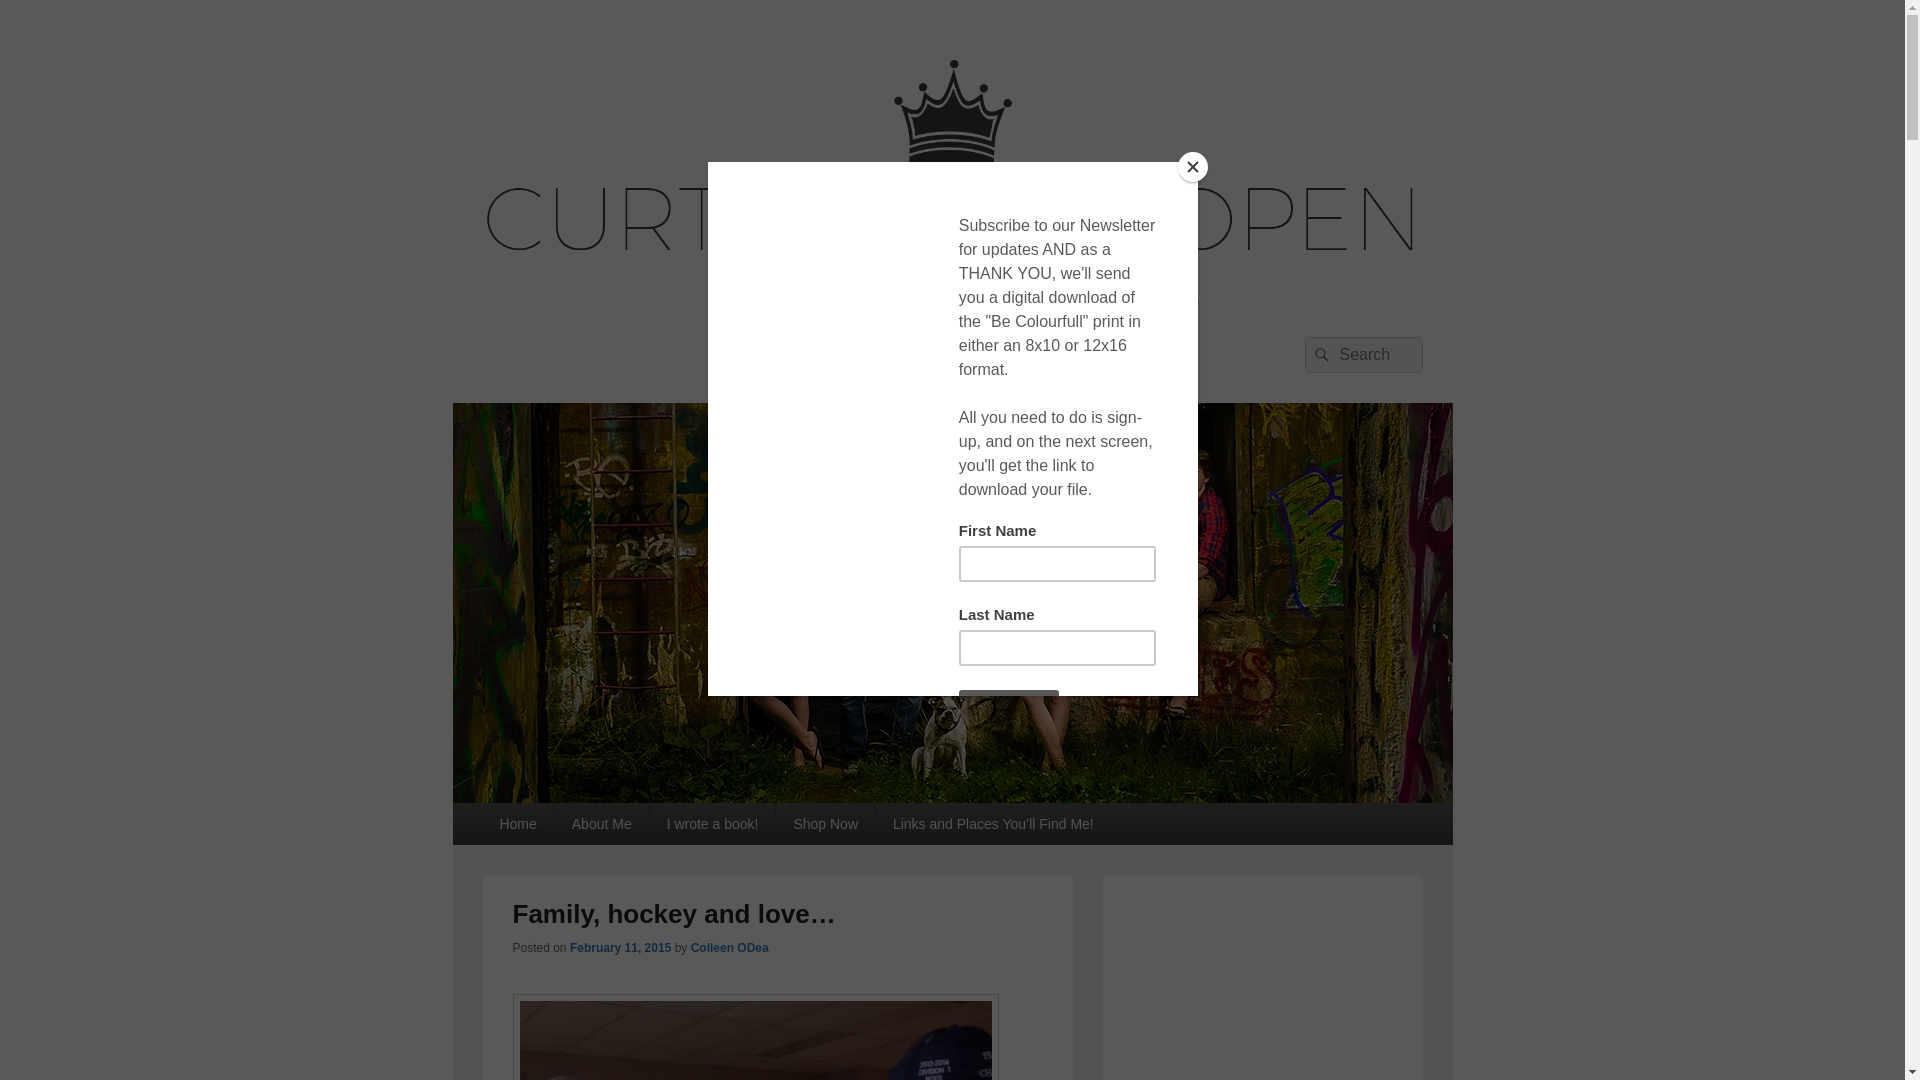 The height and width of the screenshot is (1080, 1920). Describe the element at coordinates (601, 824) in the screenshot. I see `About Me` at that location.